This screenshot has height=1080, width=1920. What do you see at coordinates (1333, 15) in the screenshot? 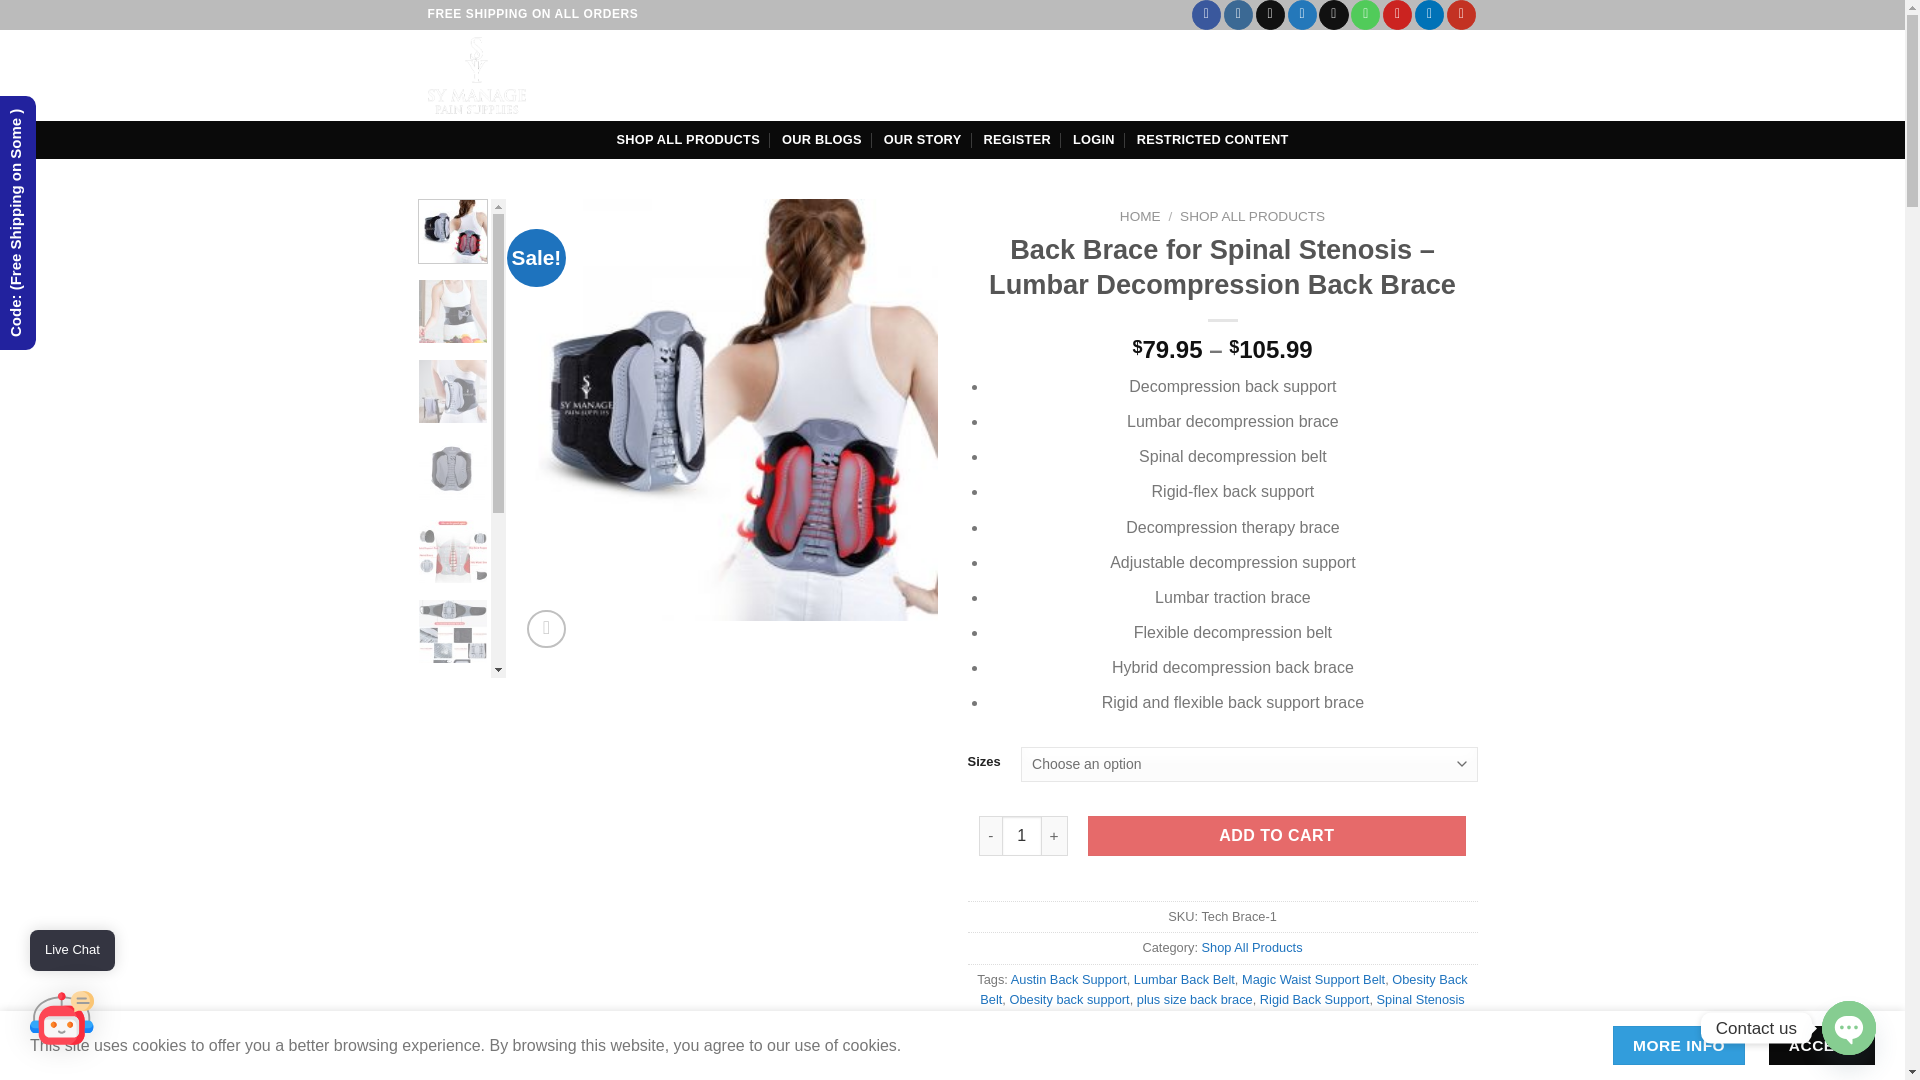
I see `Send us an email` at bounding box center [1333, 15].